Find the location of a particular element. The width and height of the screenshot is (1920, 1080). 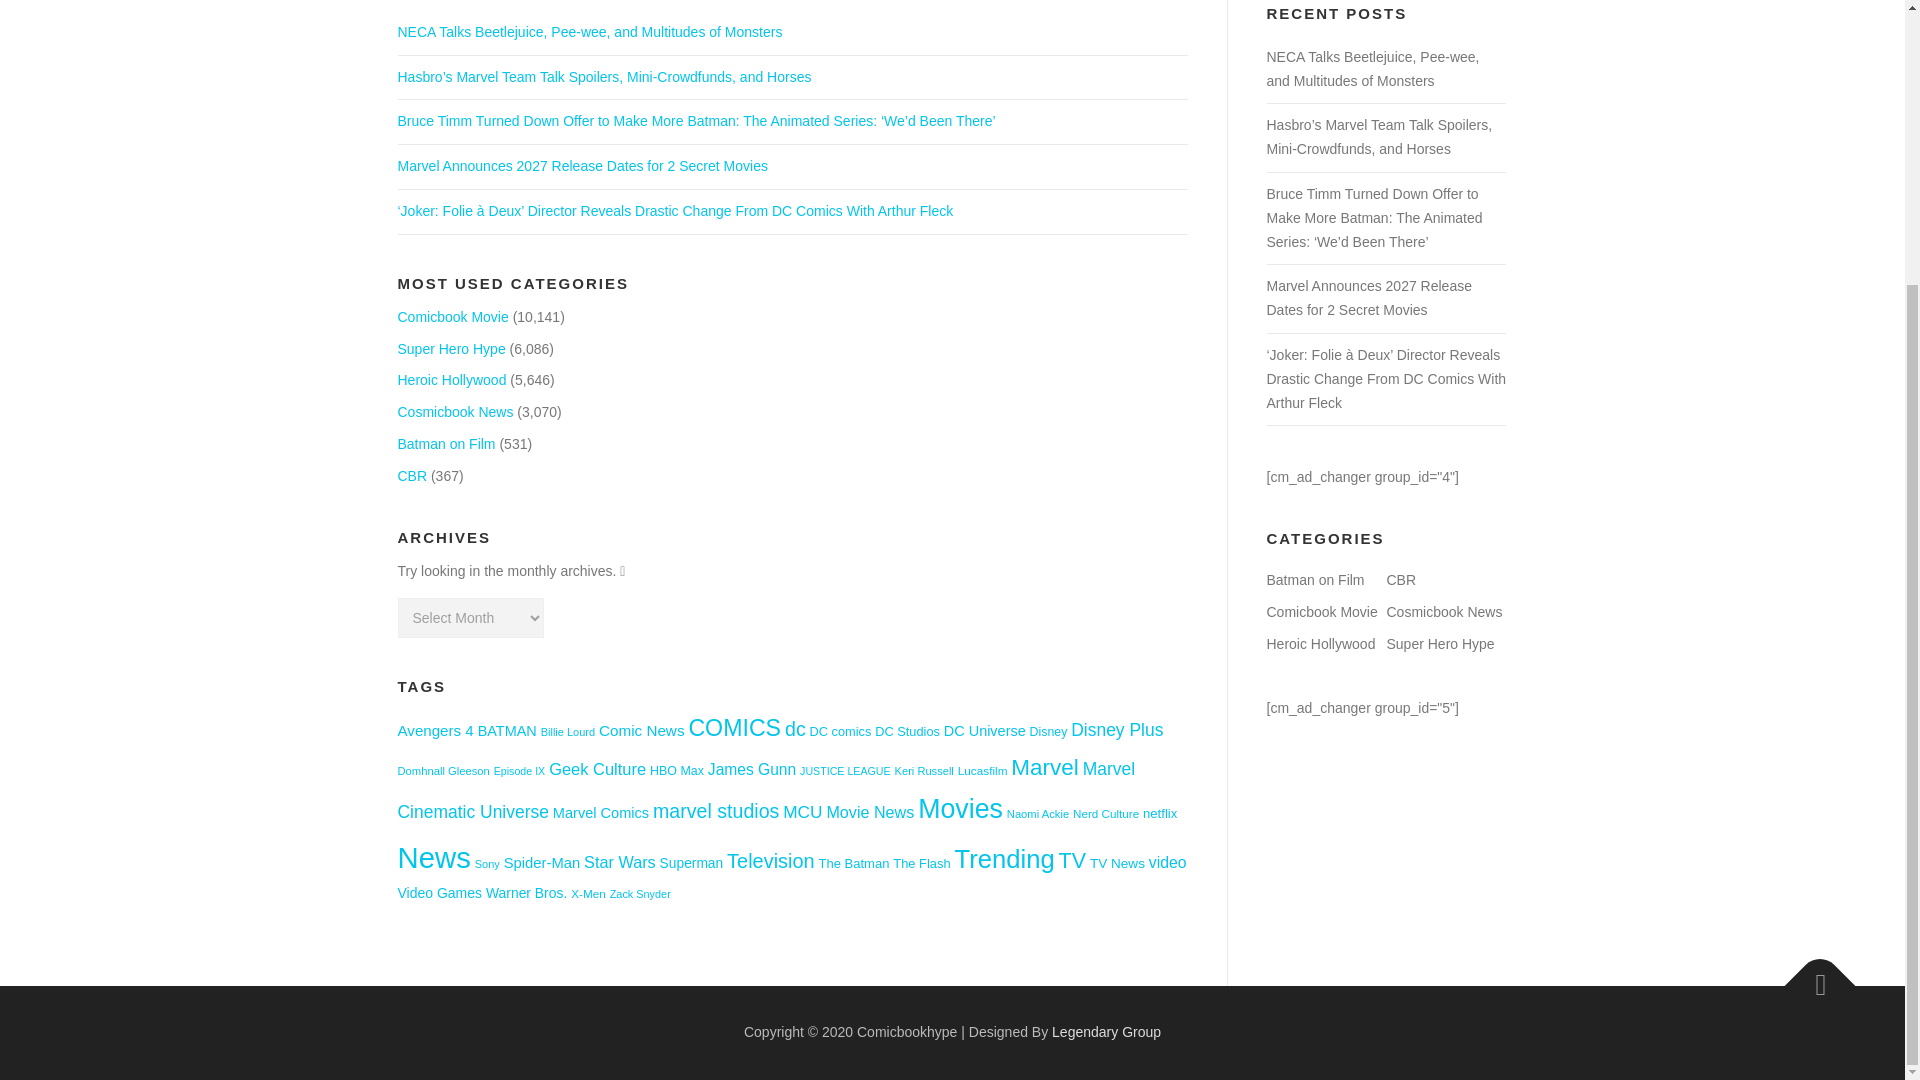

Cosmicbook News is located at coordinates (456, 412).